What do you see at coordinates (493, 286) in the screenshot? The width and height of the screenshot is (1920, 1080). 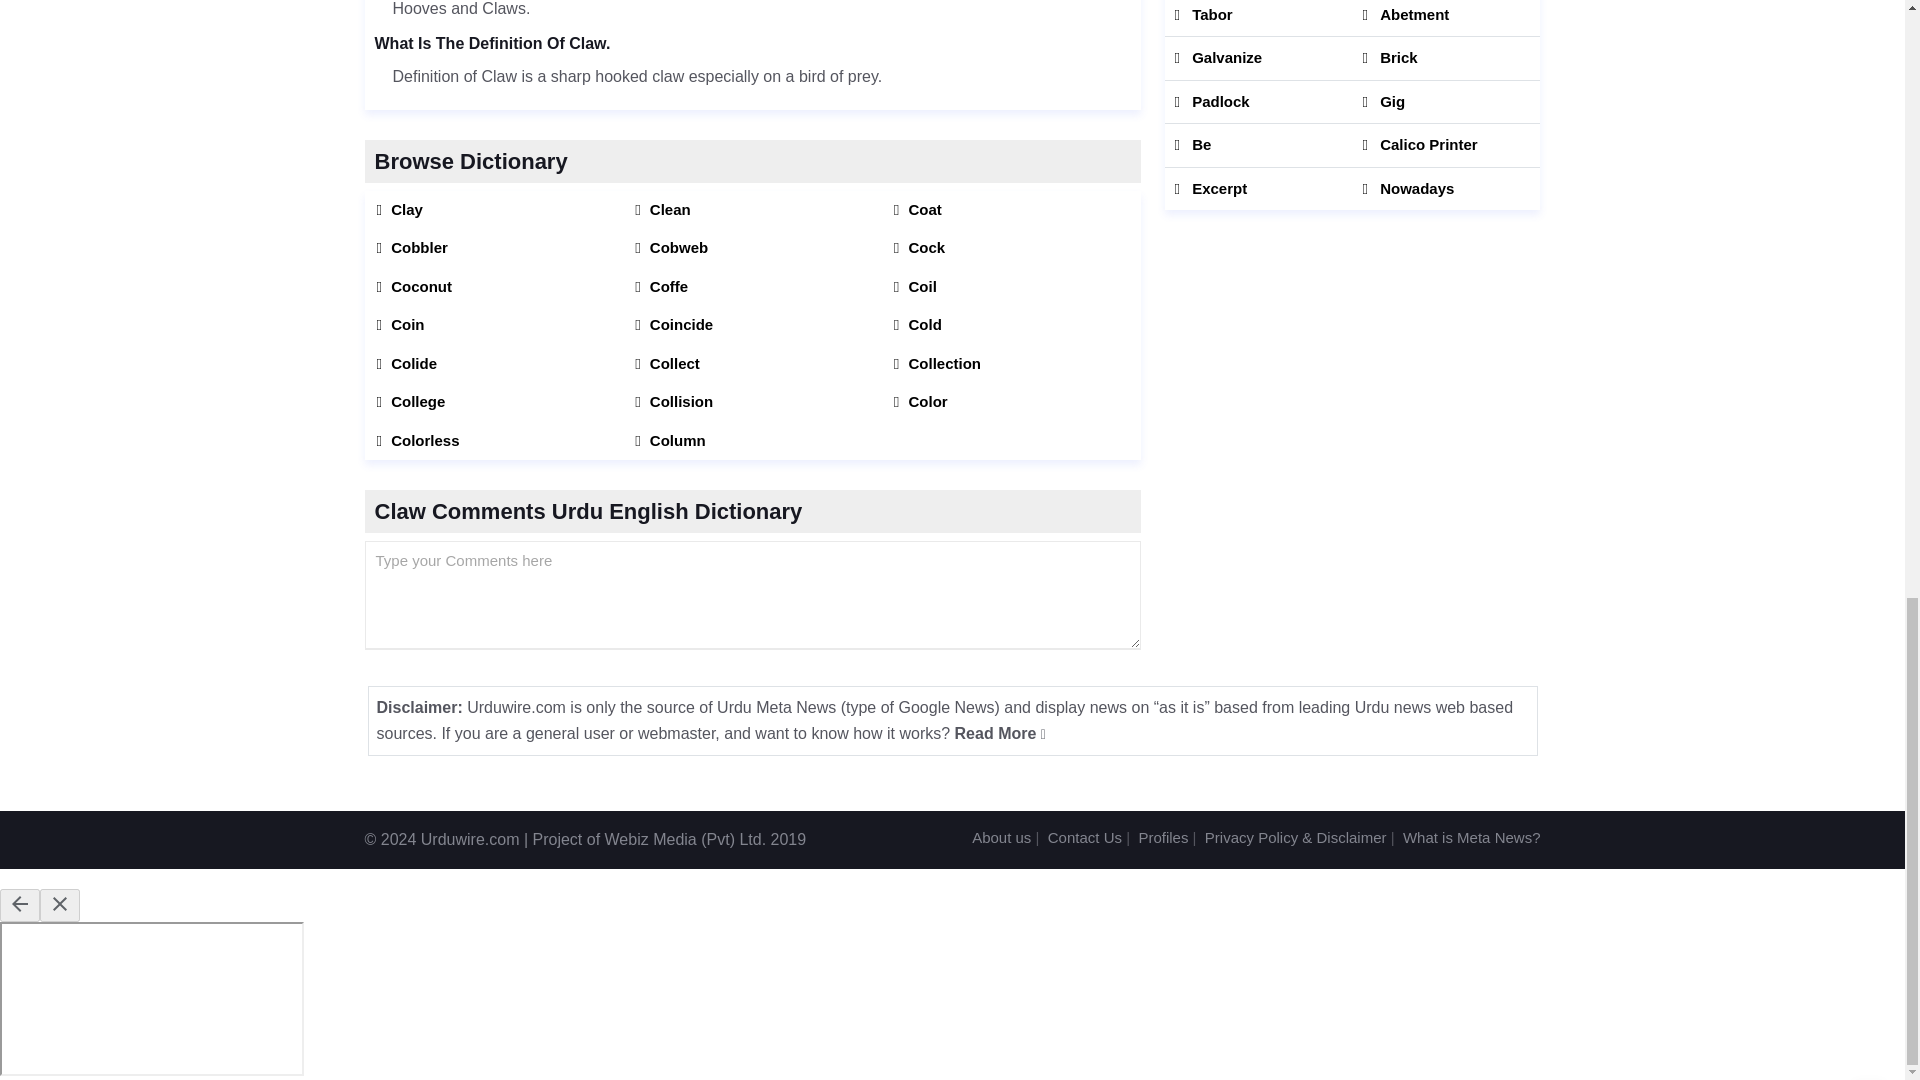 I see `Coconut` at bounding box center [493, 286].